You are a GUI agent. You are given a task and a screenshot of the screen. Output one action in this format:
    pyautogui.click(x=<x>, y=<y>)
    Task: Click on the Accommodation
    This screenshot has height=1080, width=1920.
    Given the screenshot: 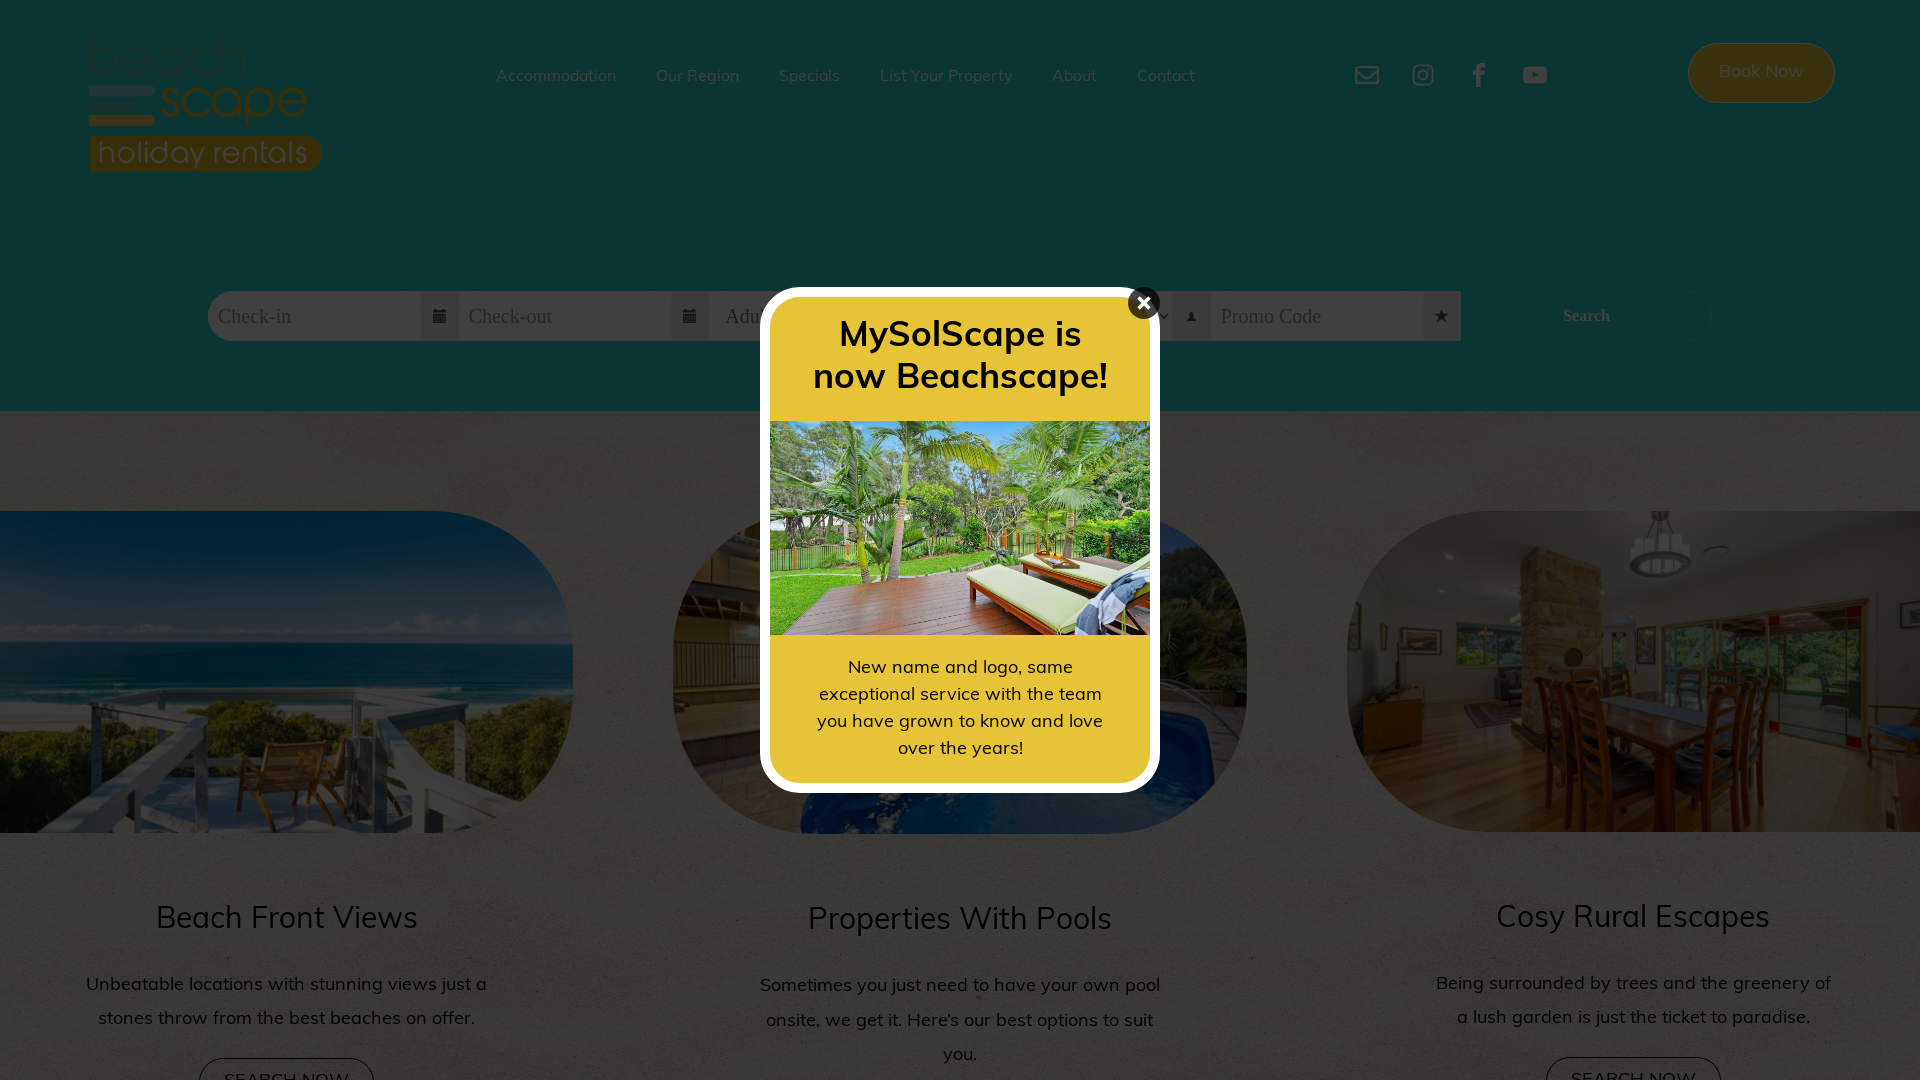 What is the action you would take?
    pyautogui.click(x=550, y=69)
    